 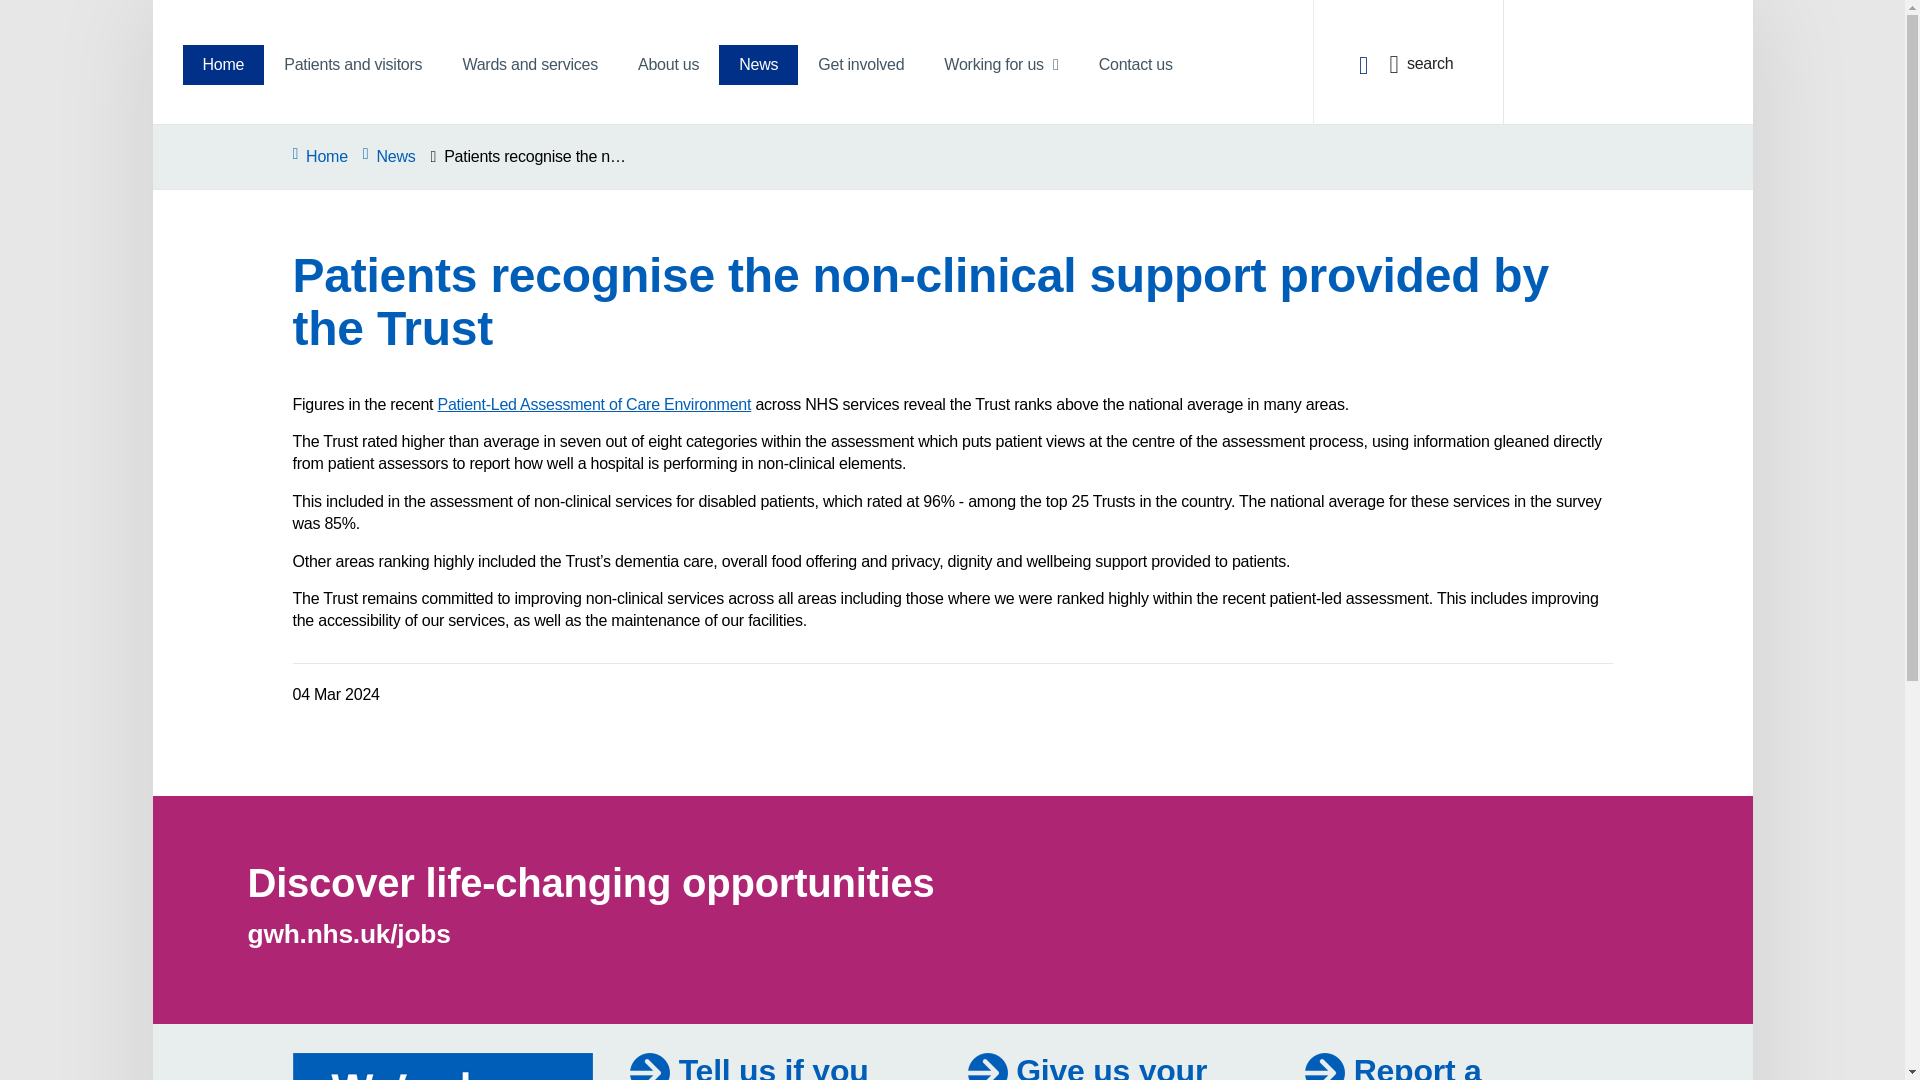 I want to click on Patients and visitors, so click(x=352, y=65).